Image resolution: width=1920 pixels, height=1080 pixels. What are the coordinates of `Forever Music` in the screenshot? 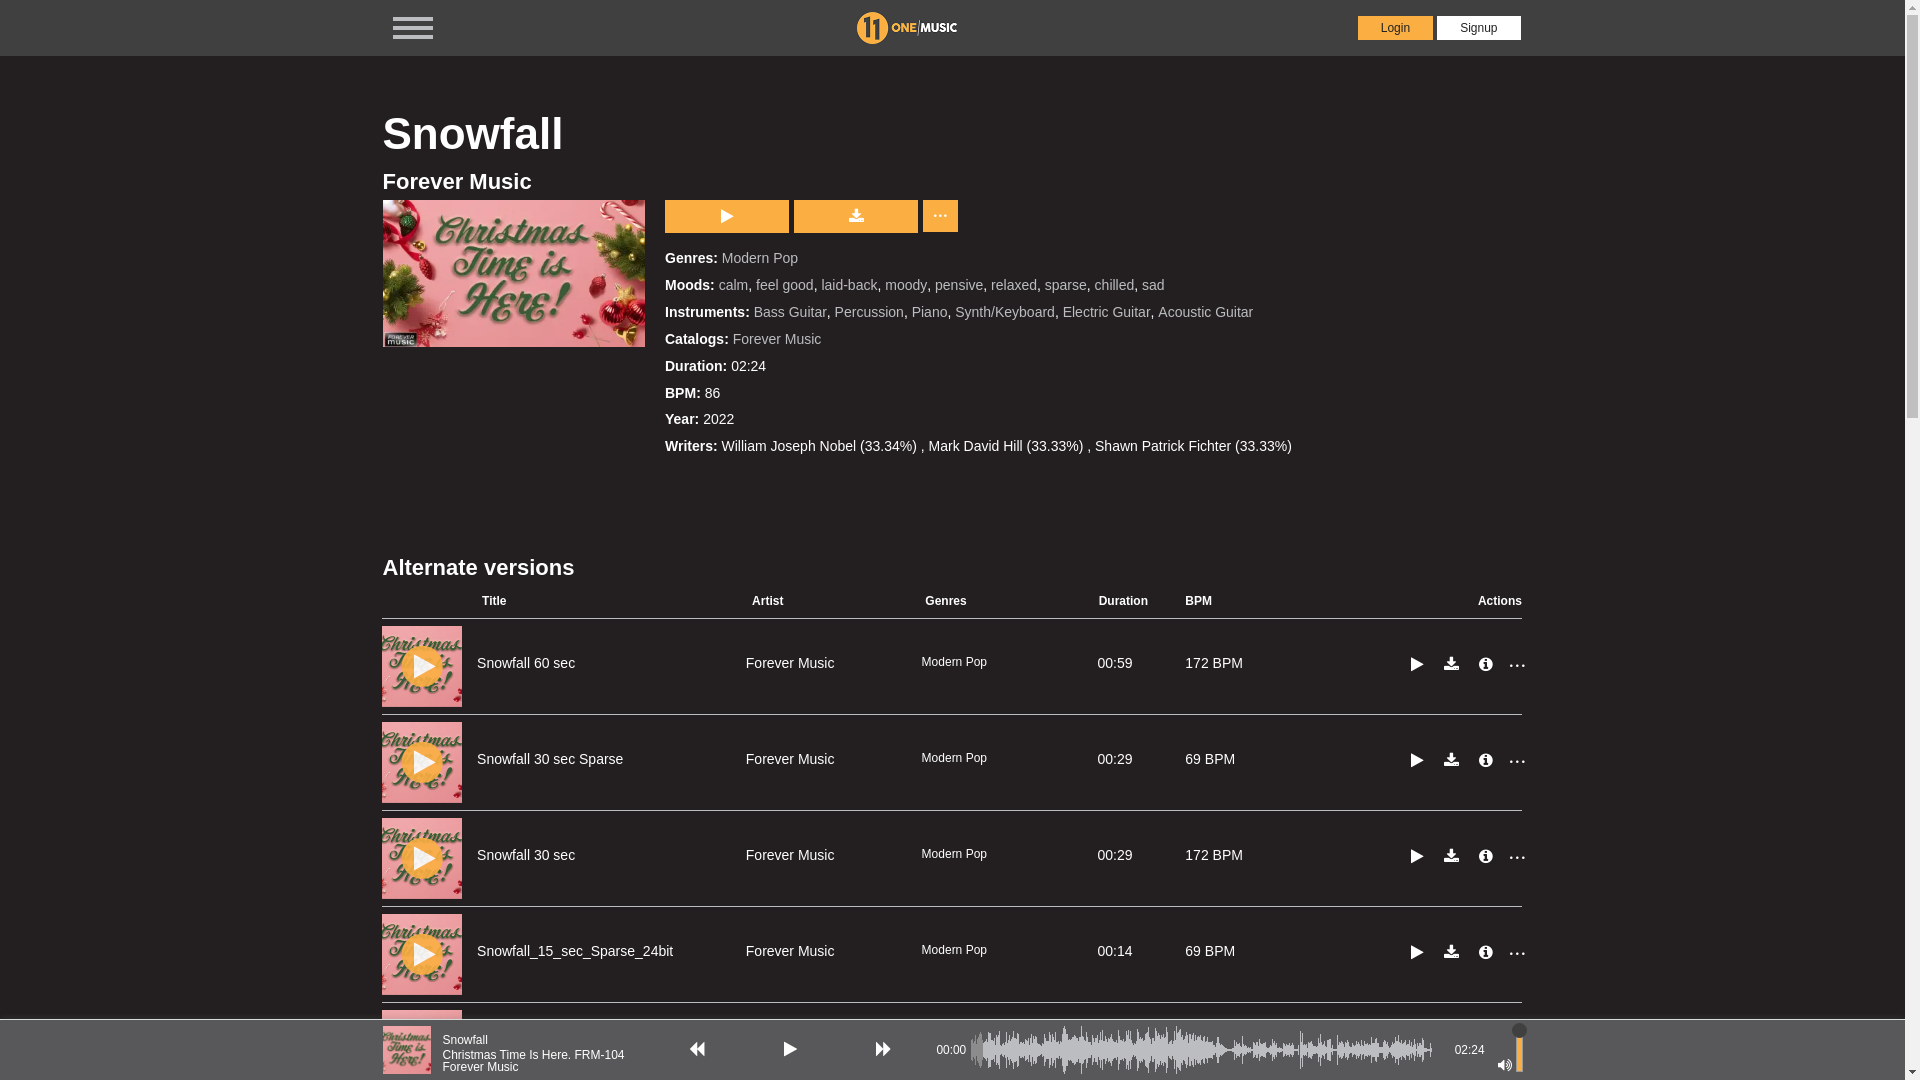 It's located at (790, 759).